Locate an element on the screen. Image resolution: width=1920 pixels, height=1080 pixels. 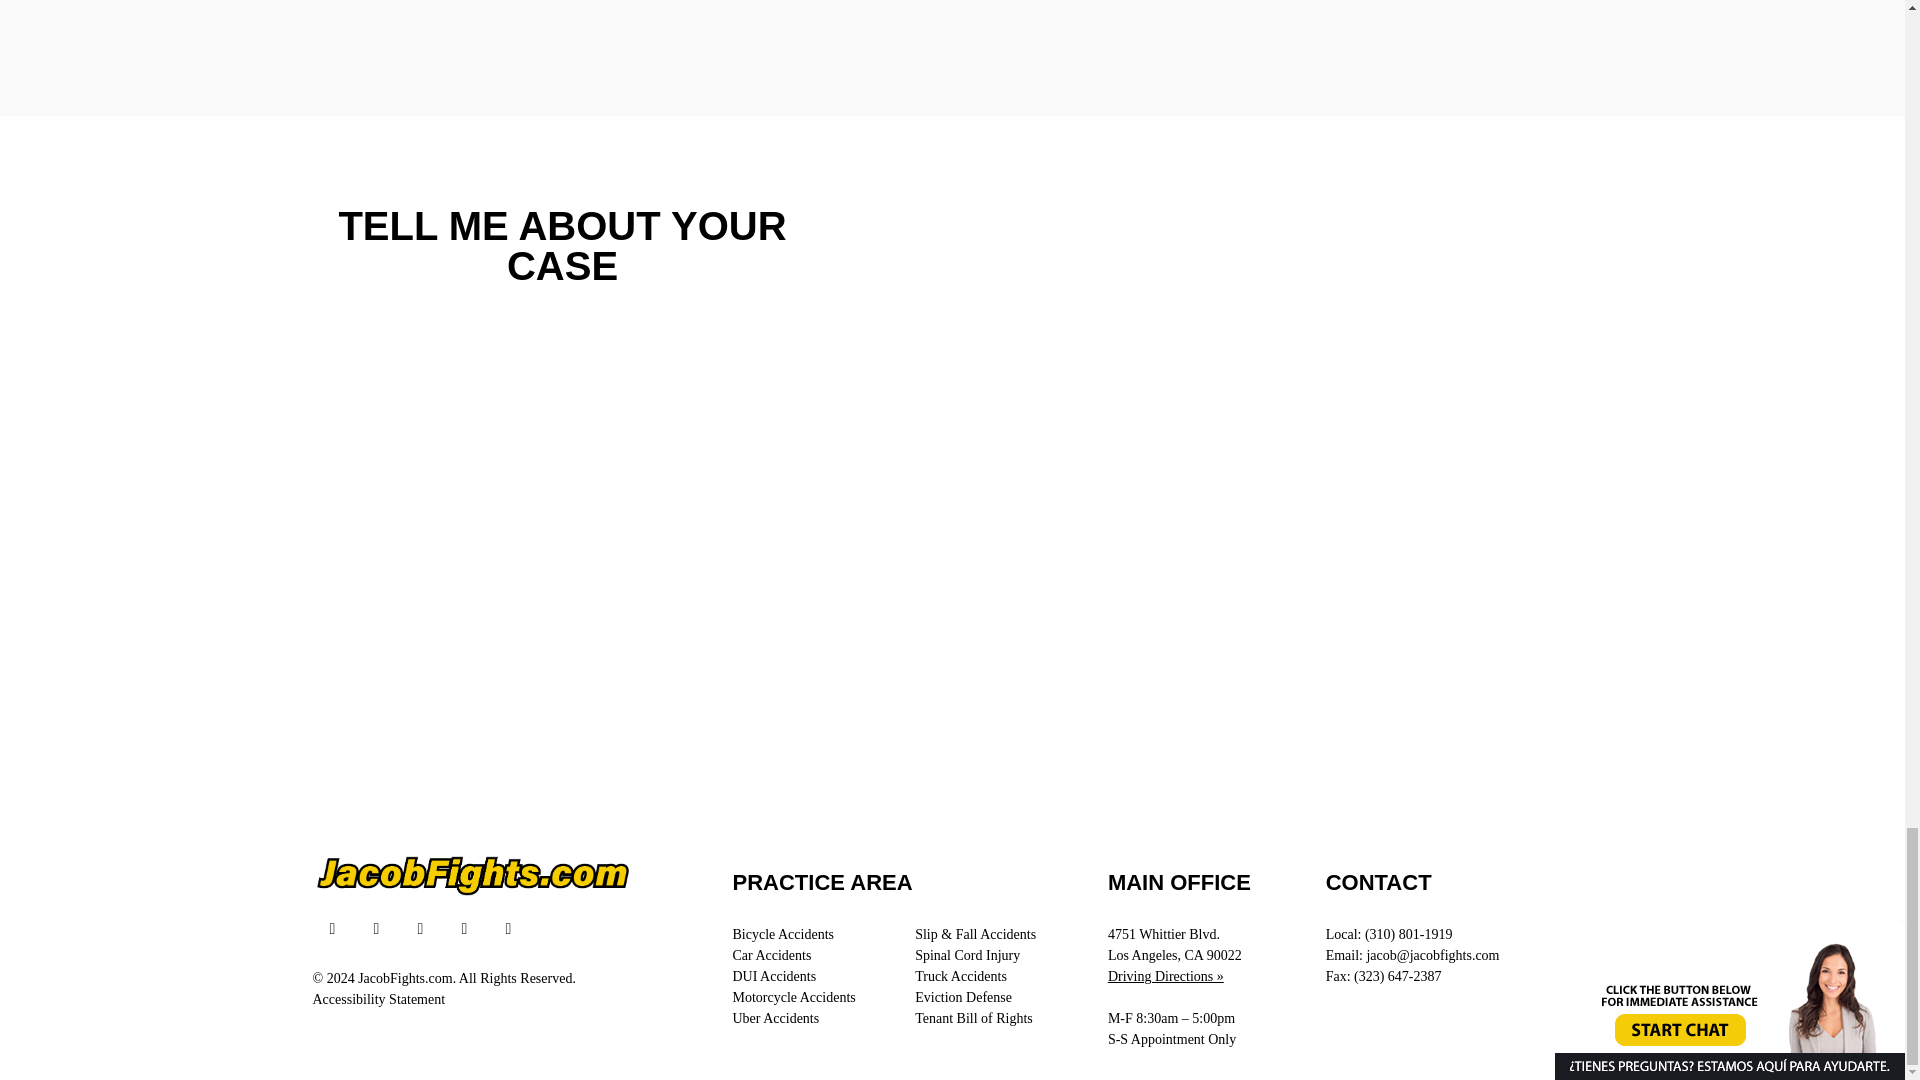
Consultation Form  is located at coordinates (562, 505).